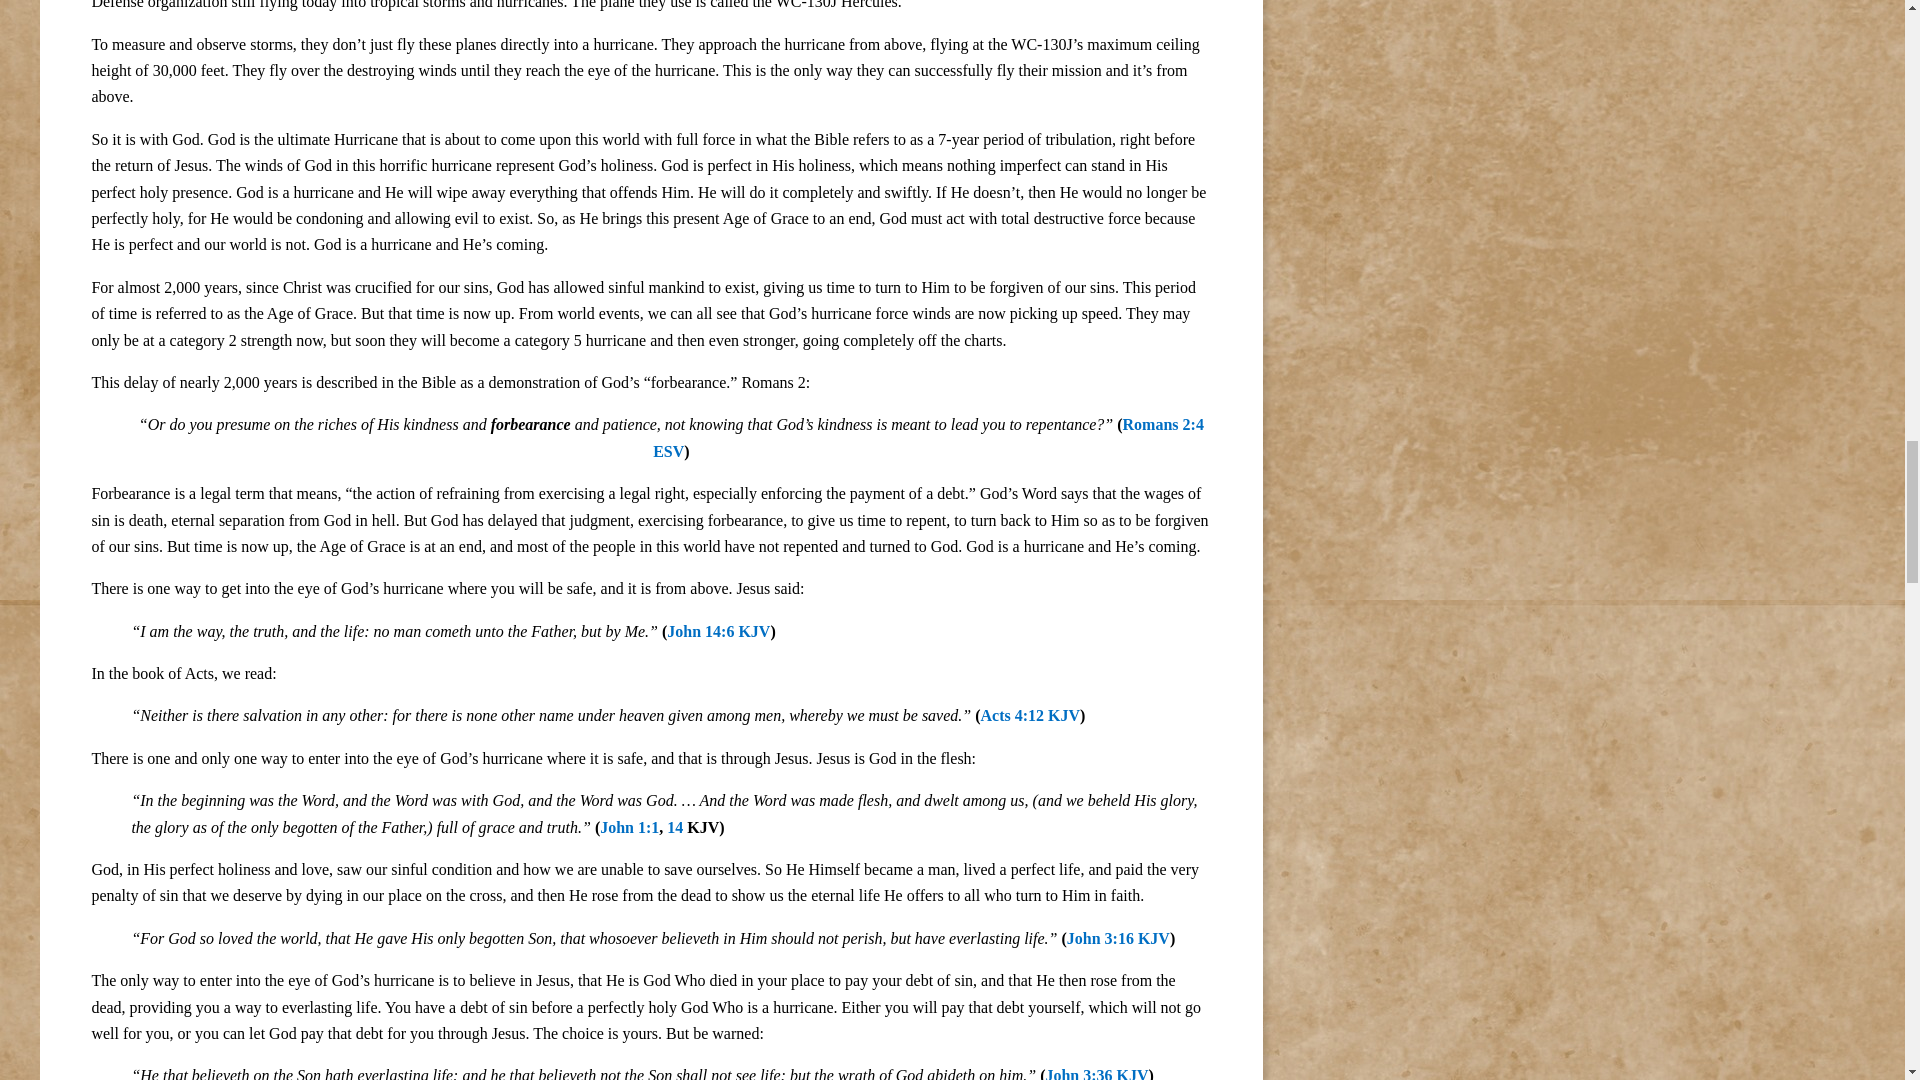  I want to click on John 14:6 KJV, so click(718, 632).